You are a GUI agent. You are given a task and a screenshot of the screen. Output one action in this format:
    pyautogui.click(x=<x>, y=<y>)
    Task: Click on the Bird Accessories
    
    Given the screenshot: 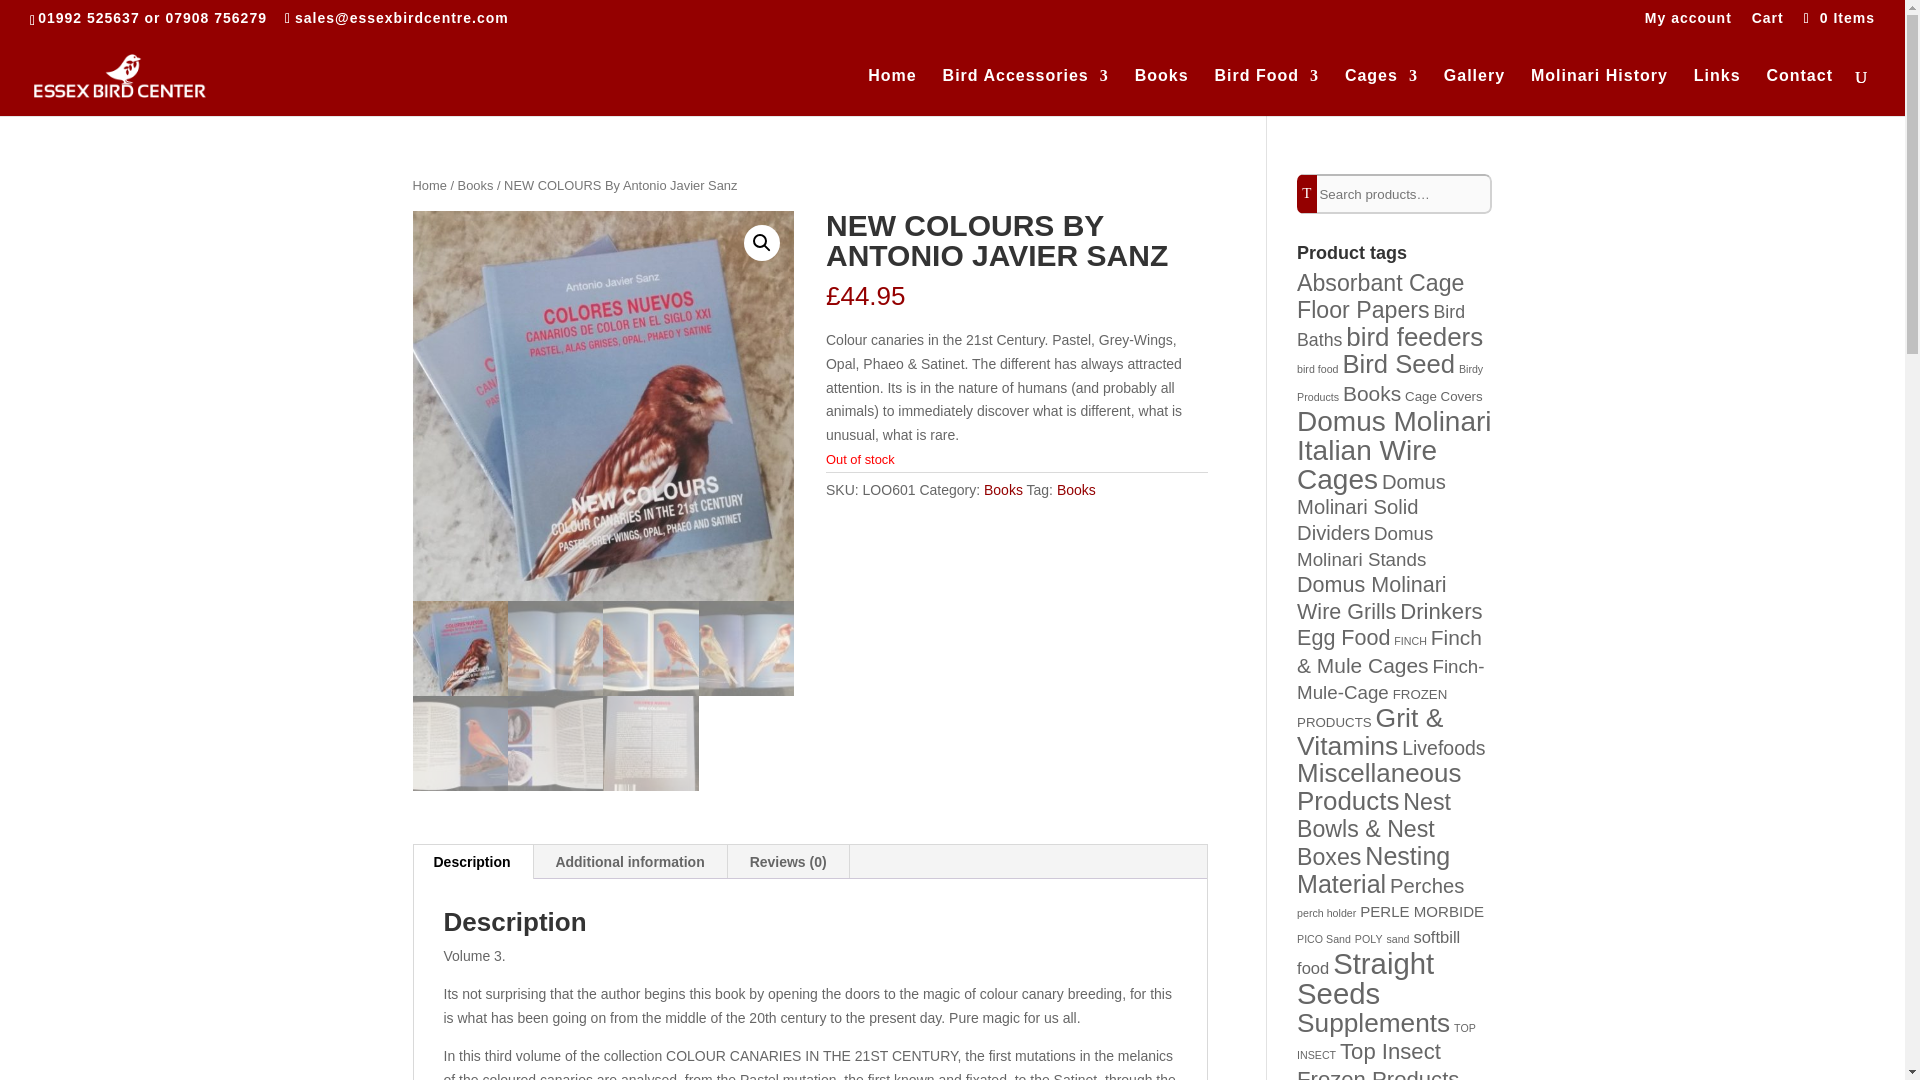 What is the action you would take?
    pyautogui.click(x=1026, y=92)
    